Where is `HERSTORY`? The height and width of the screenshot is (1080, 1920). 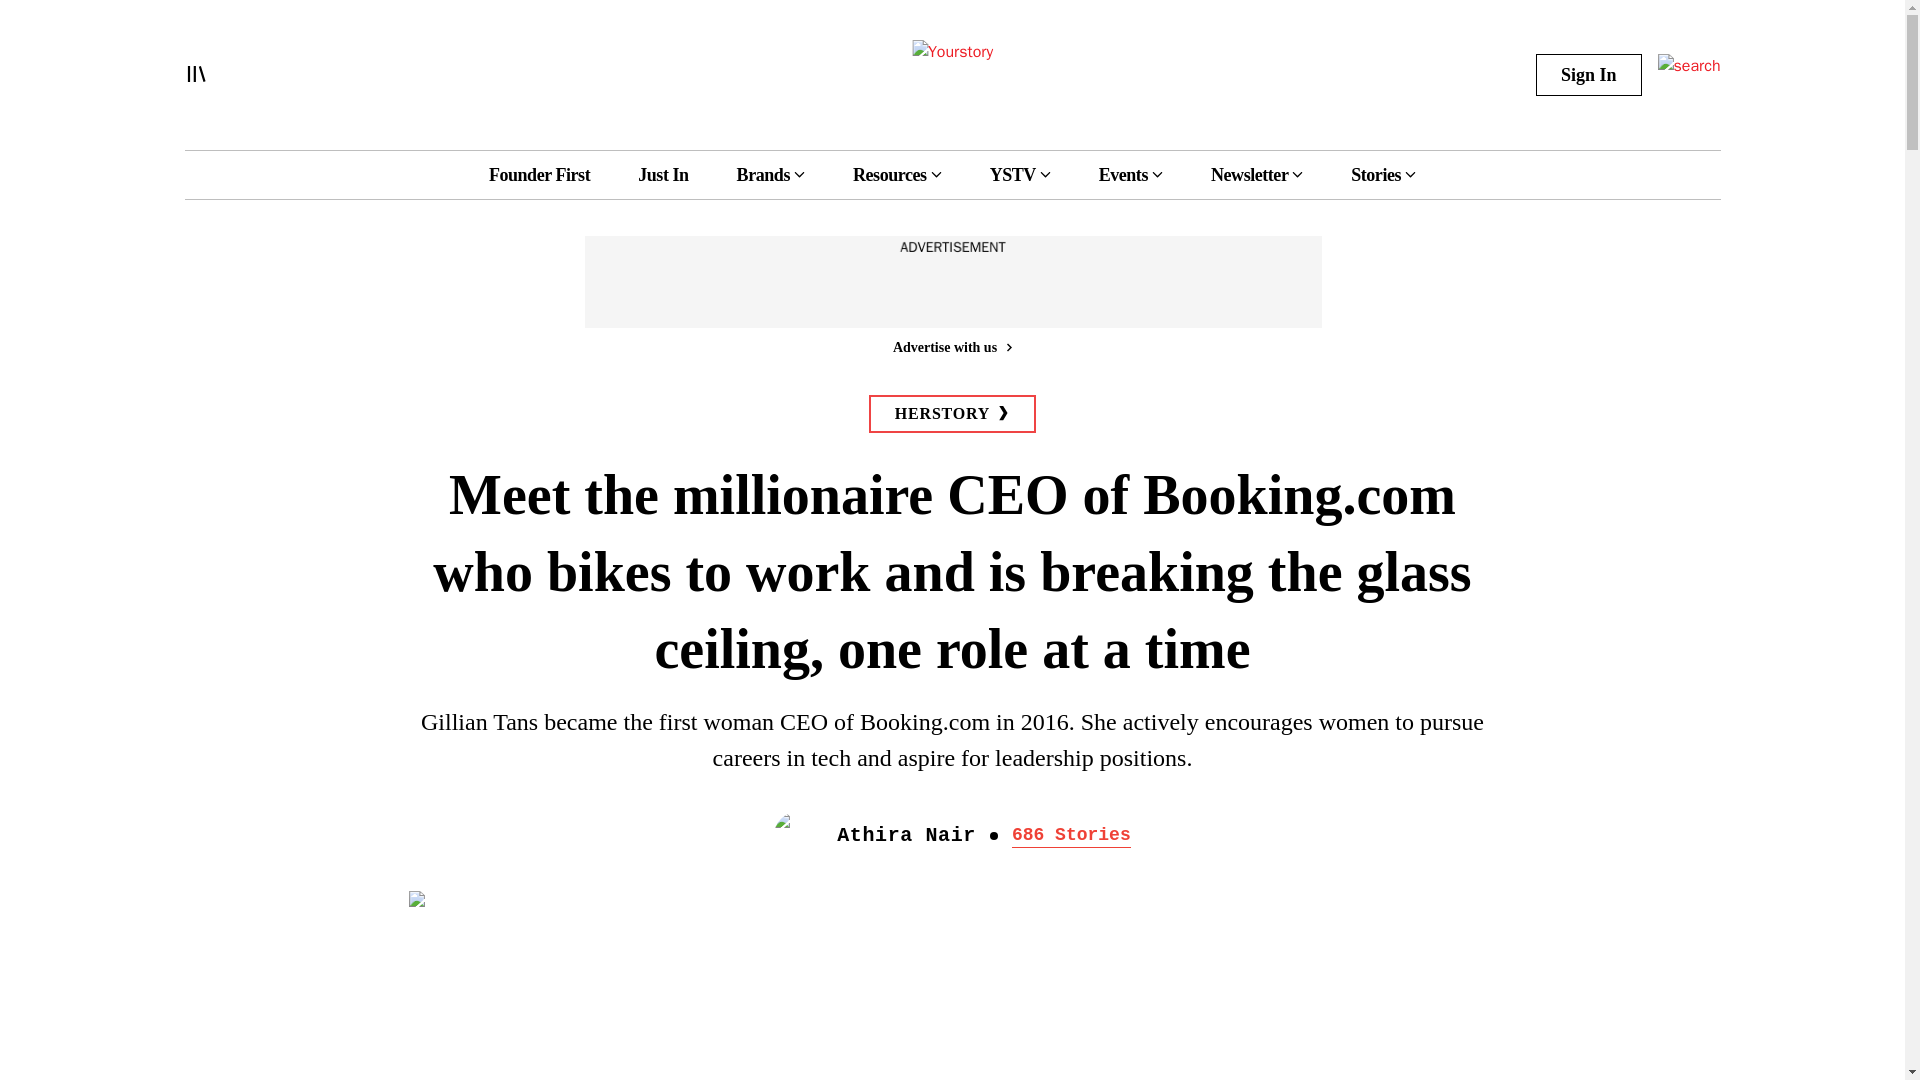
HERSTORY is located at coordinates (952, 414).